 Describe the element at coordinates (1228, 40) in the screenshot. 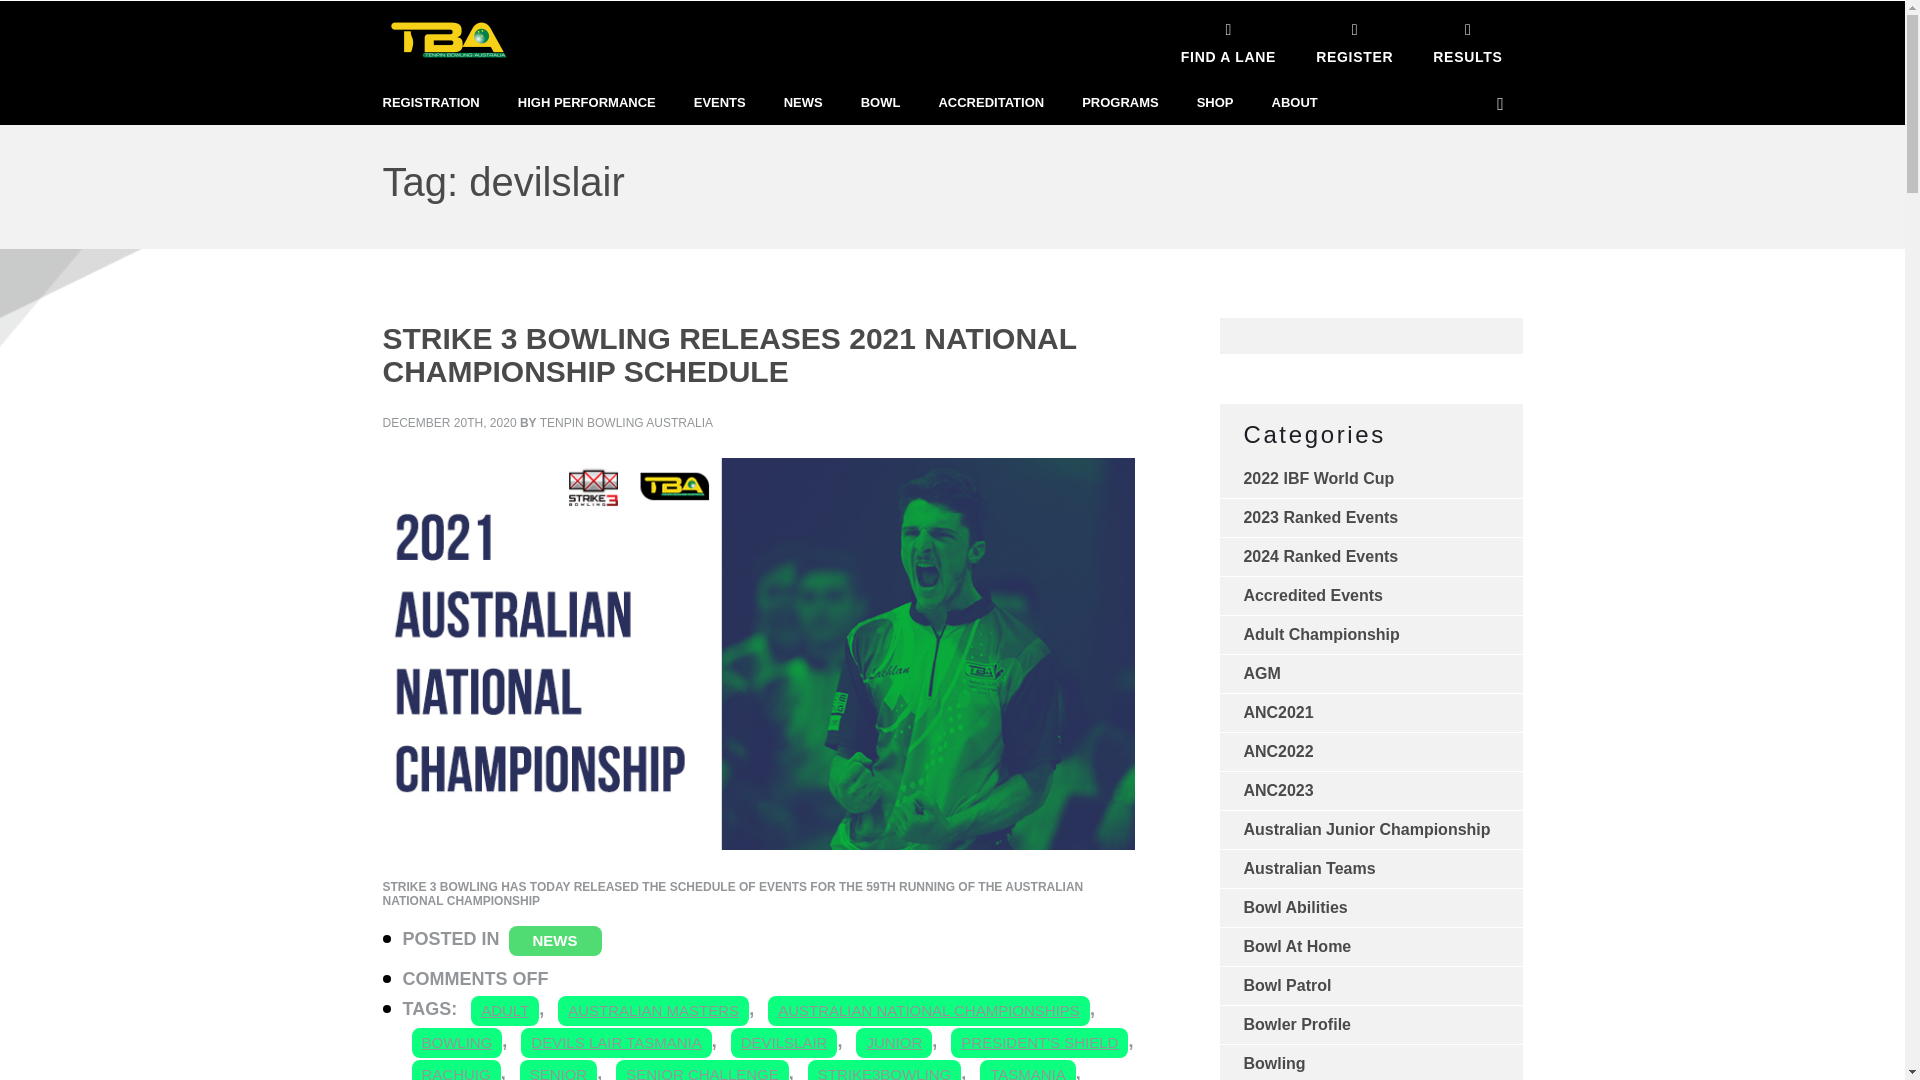

I see `FIND A LANE` at that location.